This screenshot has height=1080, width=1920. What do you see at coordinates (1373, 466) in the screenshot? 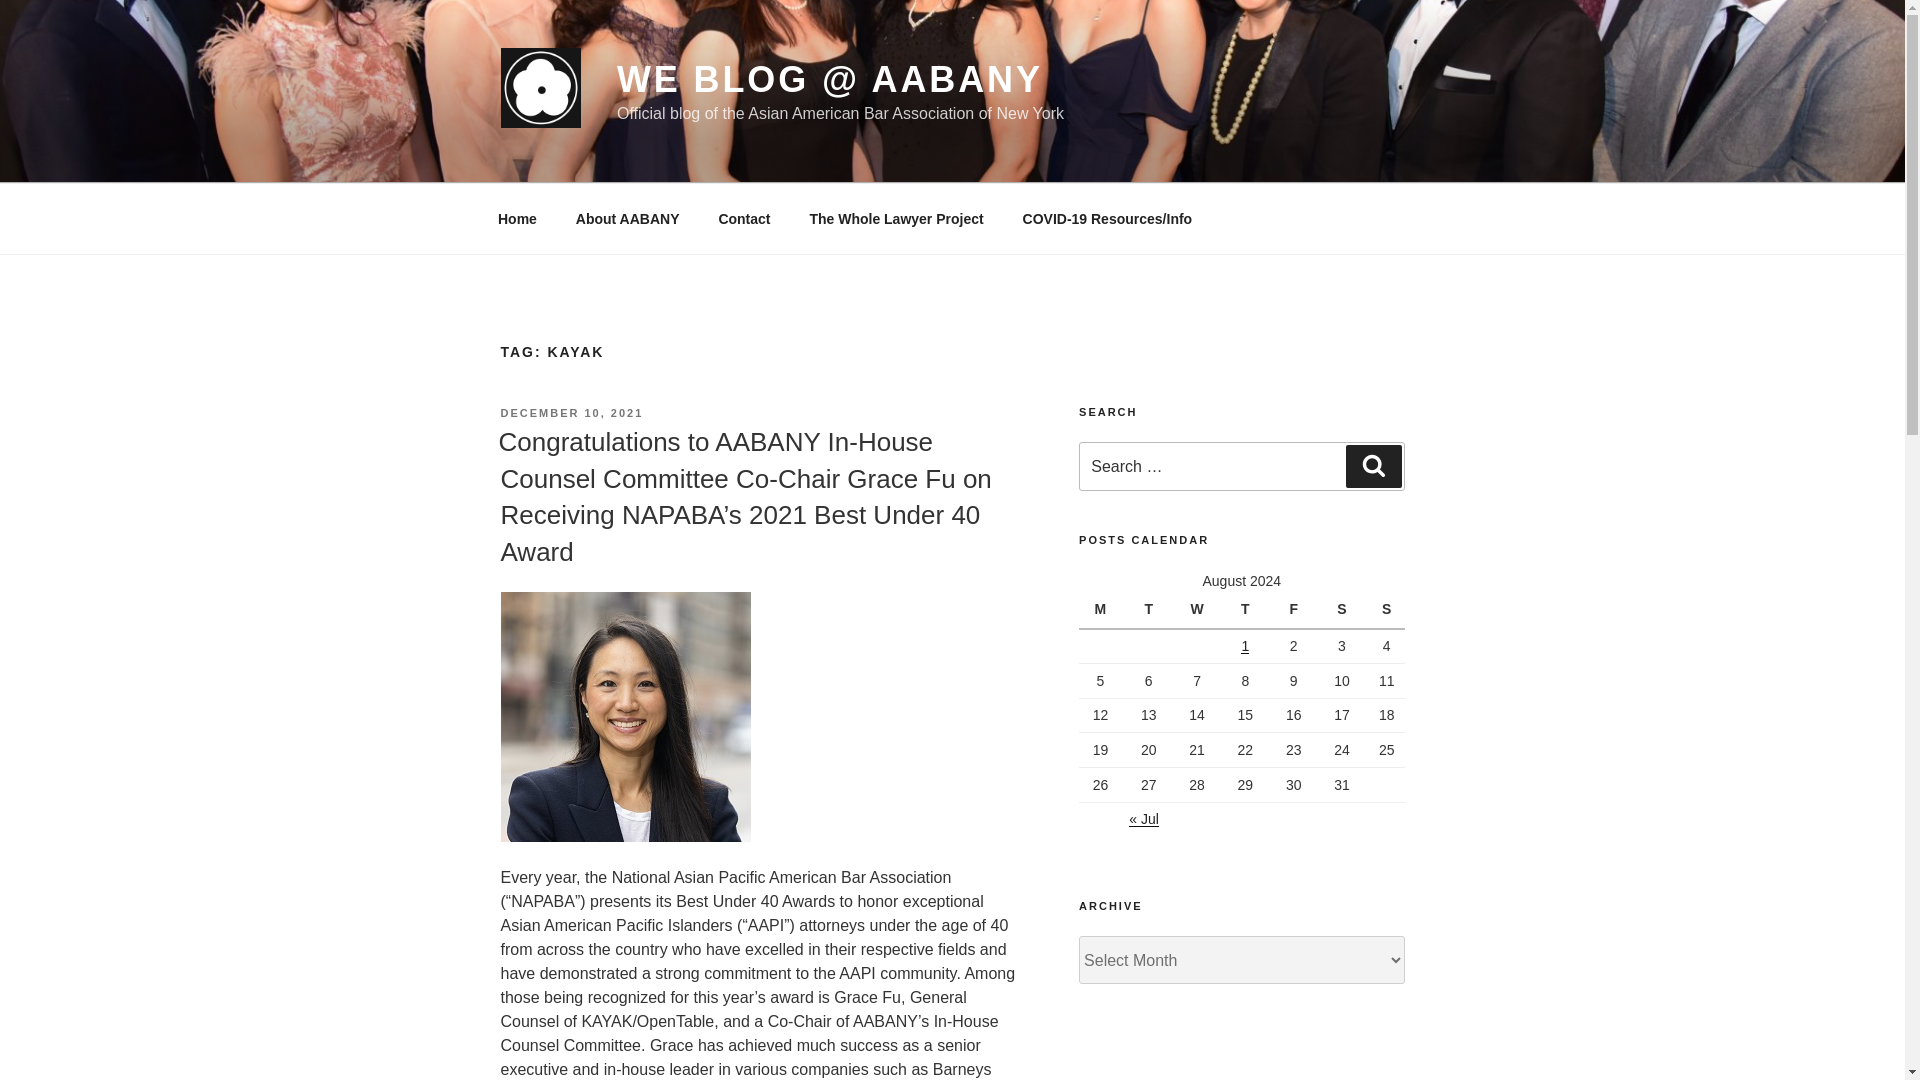
I see `Search` at bounding box center [1373, 466].